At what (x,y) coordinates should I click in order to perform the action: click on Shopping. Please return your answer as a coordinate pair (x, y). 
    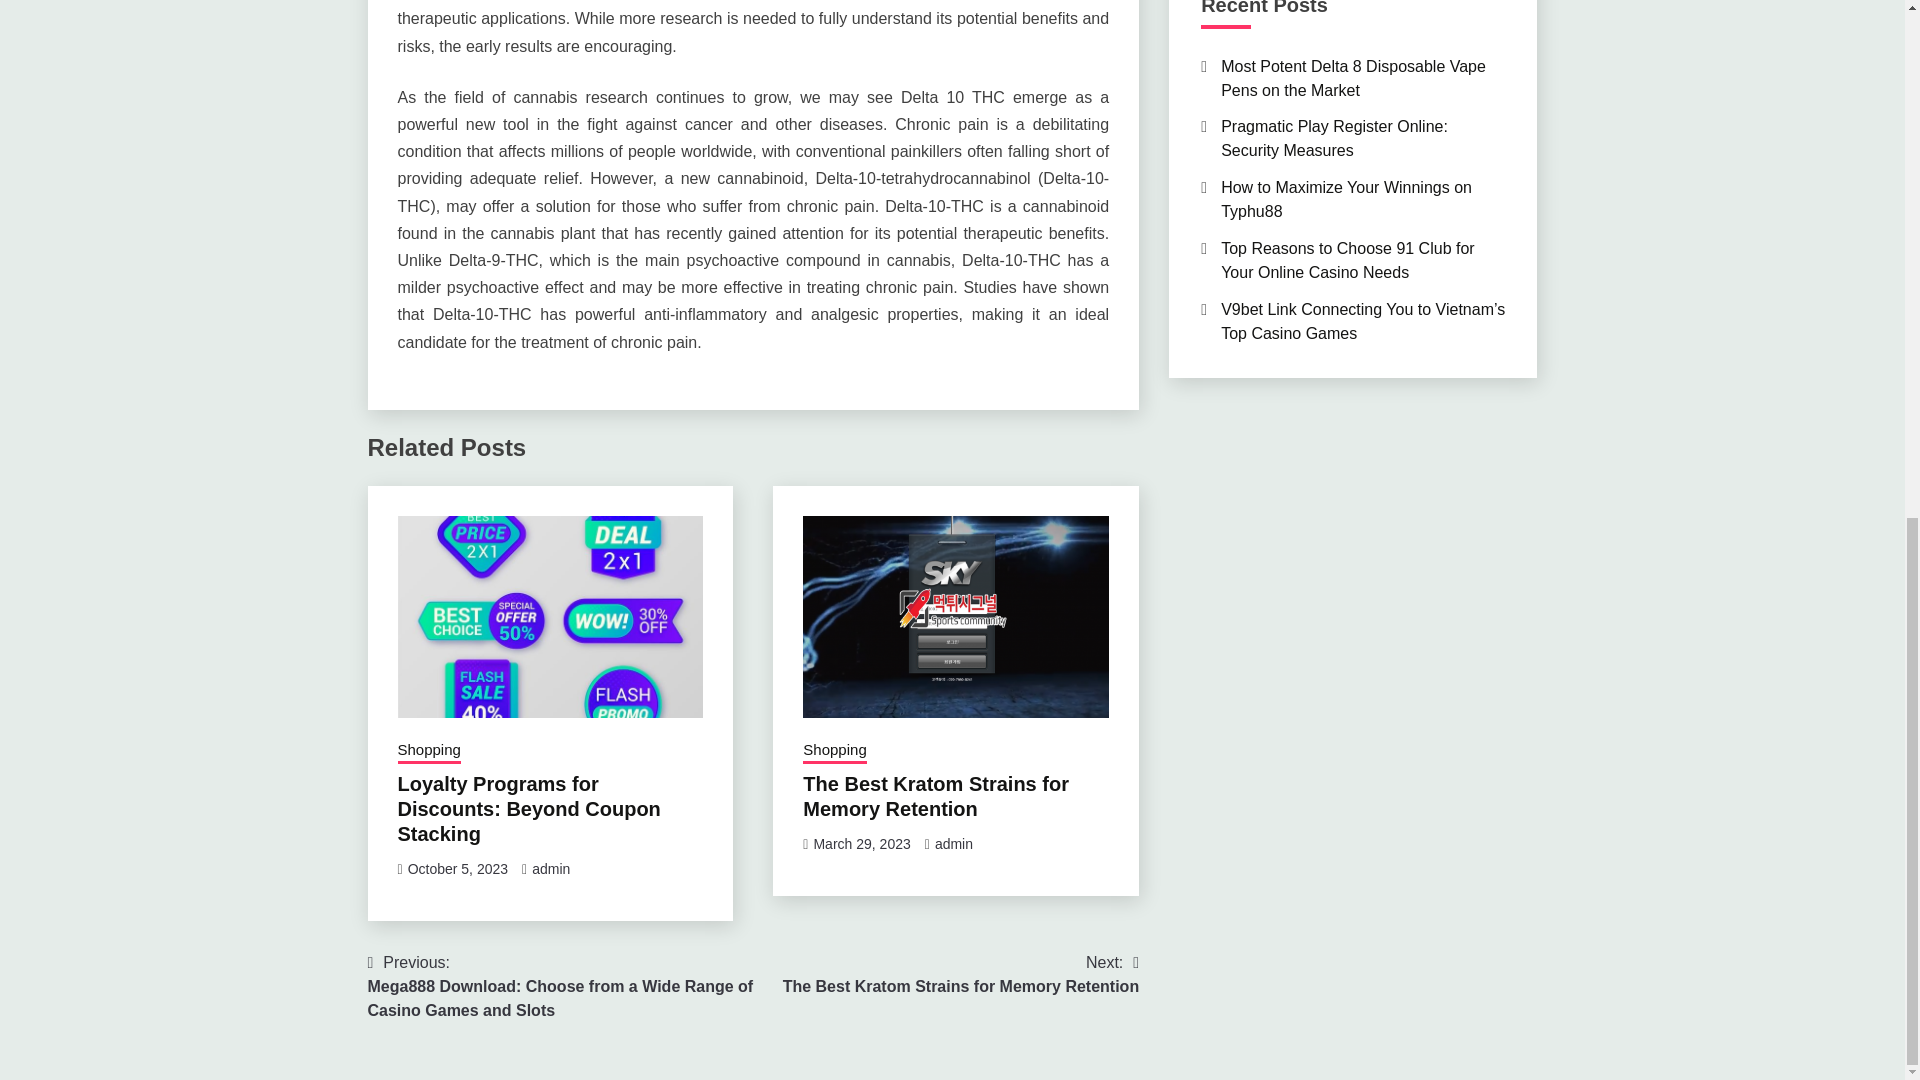
    Looking at the image, I should click on (428, 751).